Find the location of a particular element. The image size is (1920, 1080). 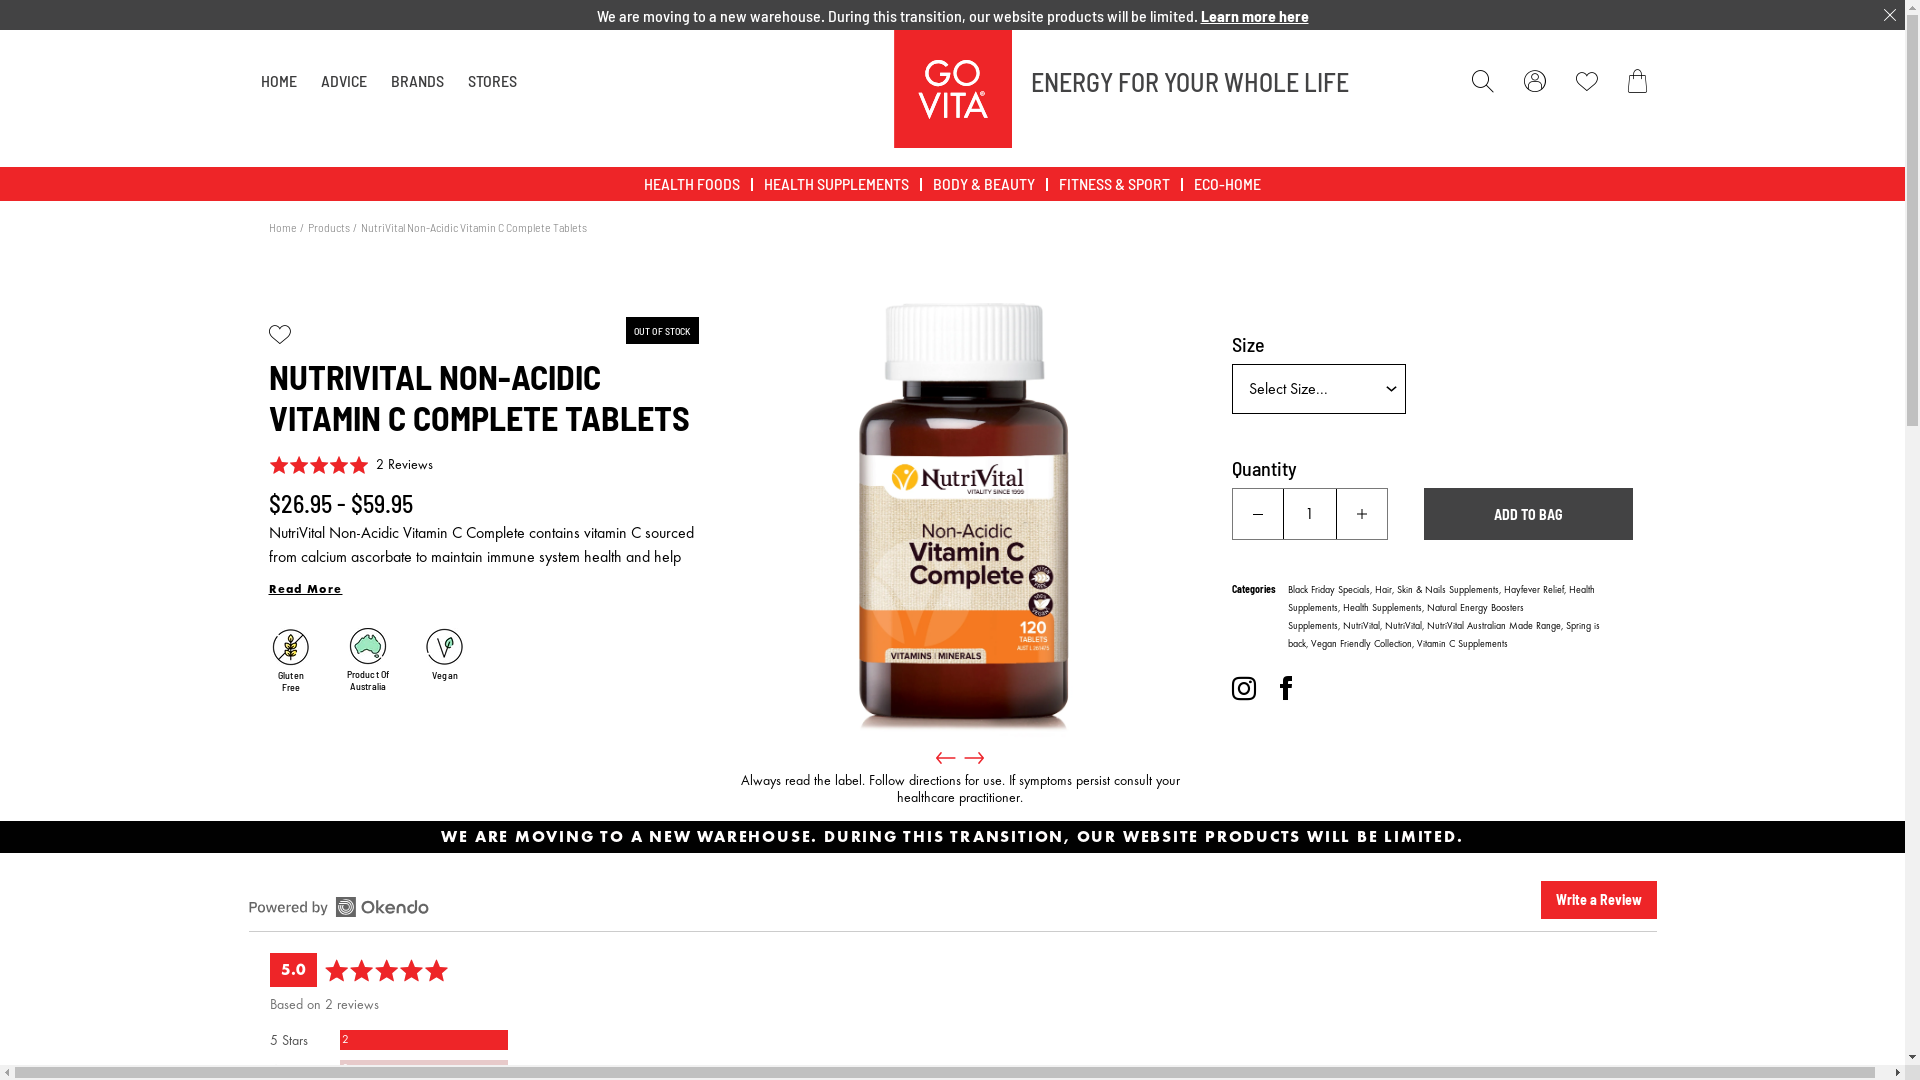

NutriVital,  is located at coordinates (1363, 626).